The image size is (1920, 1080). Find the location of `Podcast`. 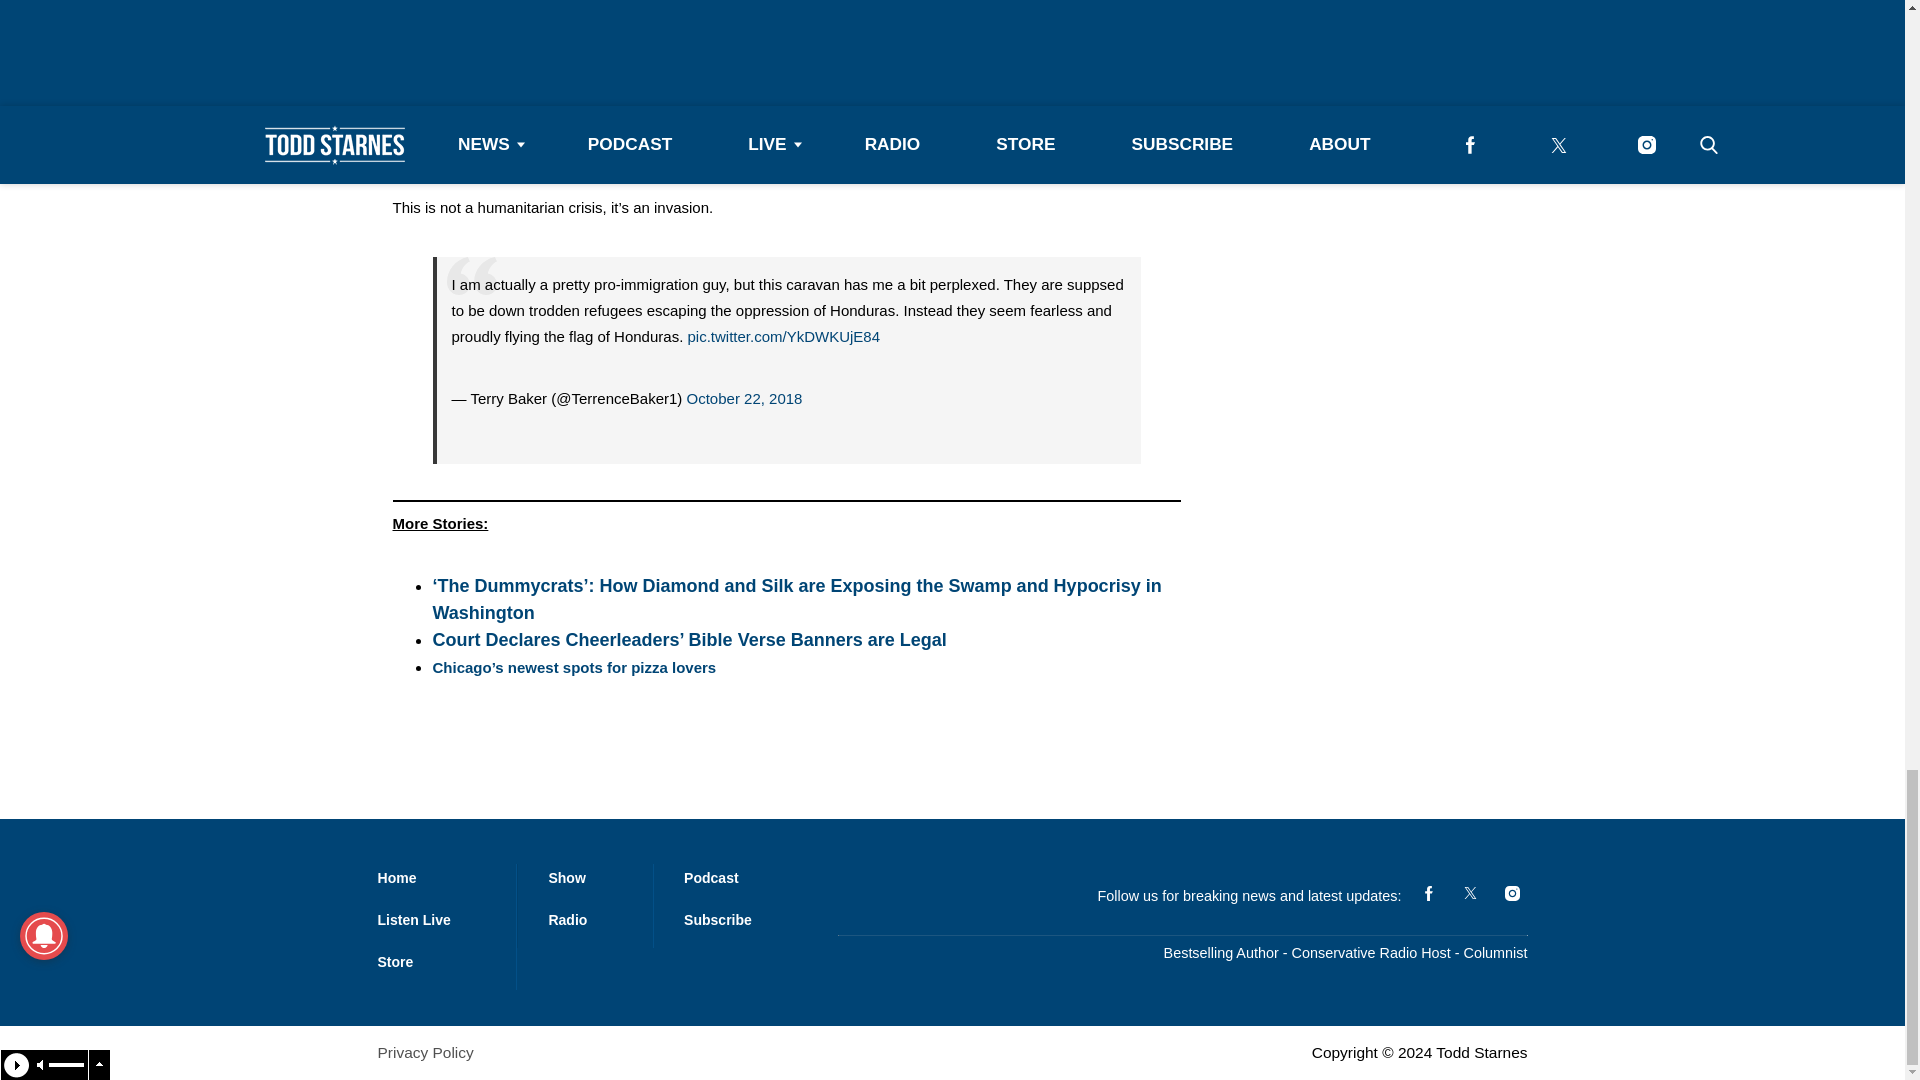

Podcast is located at coordinates (711, 878).